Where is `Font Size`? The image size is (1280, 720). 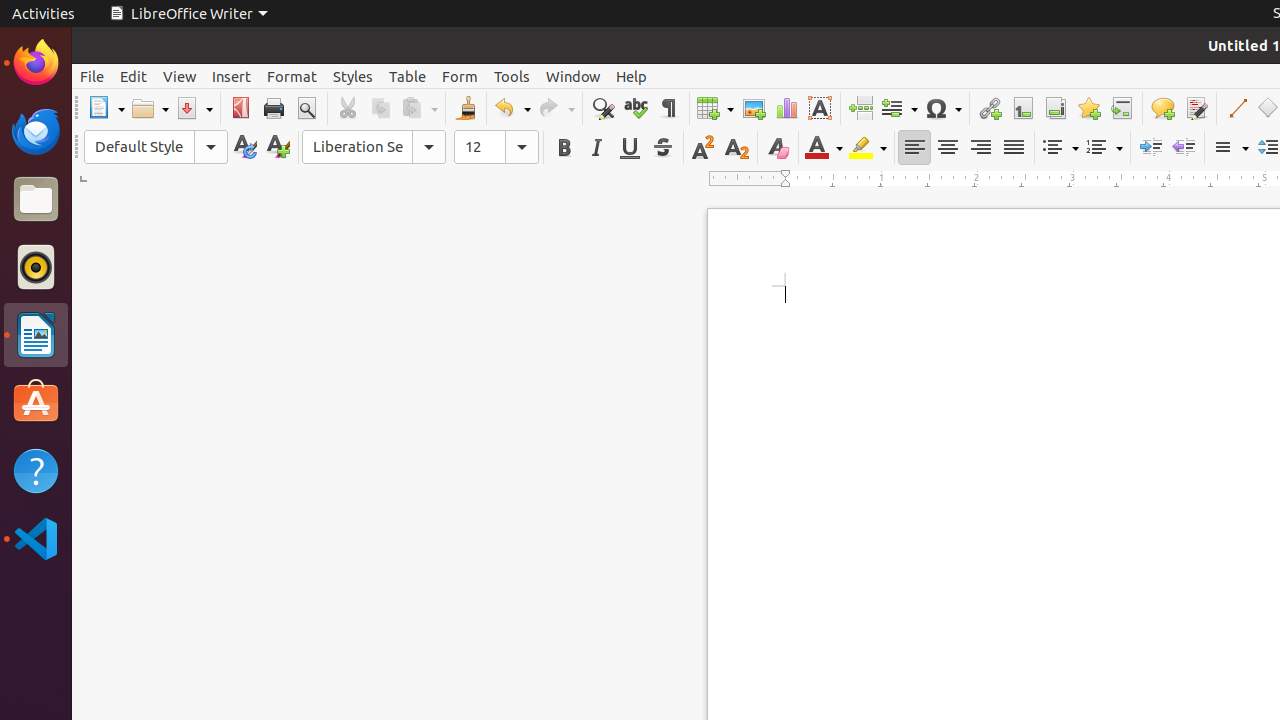 Font Size is located at coordinates (480, 147).